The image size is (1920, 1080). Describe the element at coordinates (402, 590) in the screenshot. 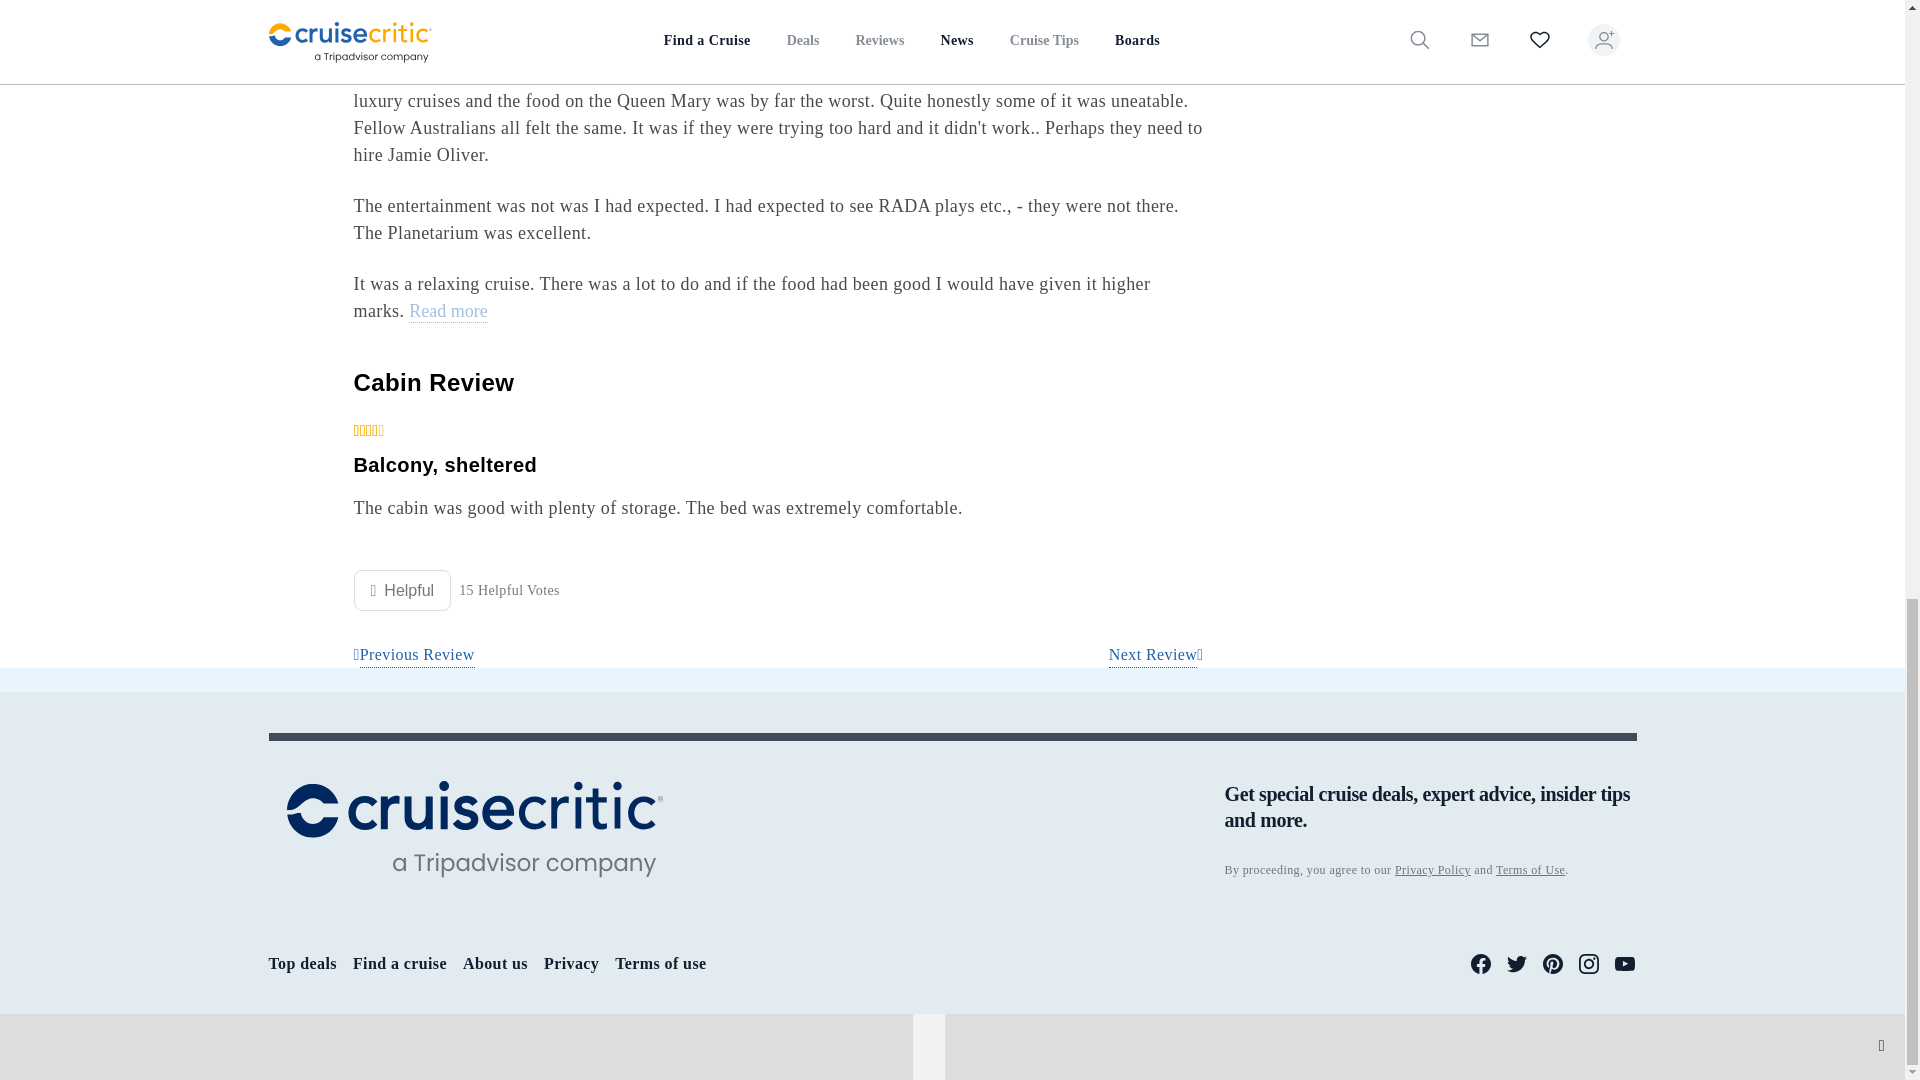

I see `Helpful` at that location.